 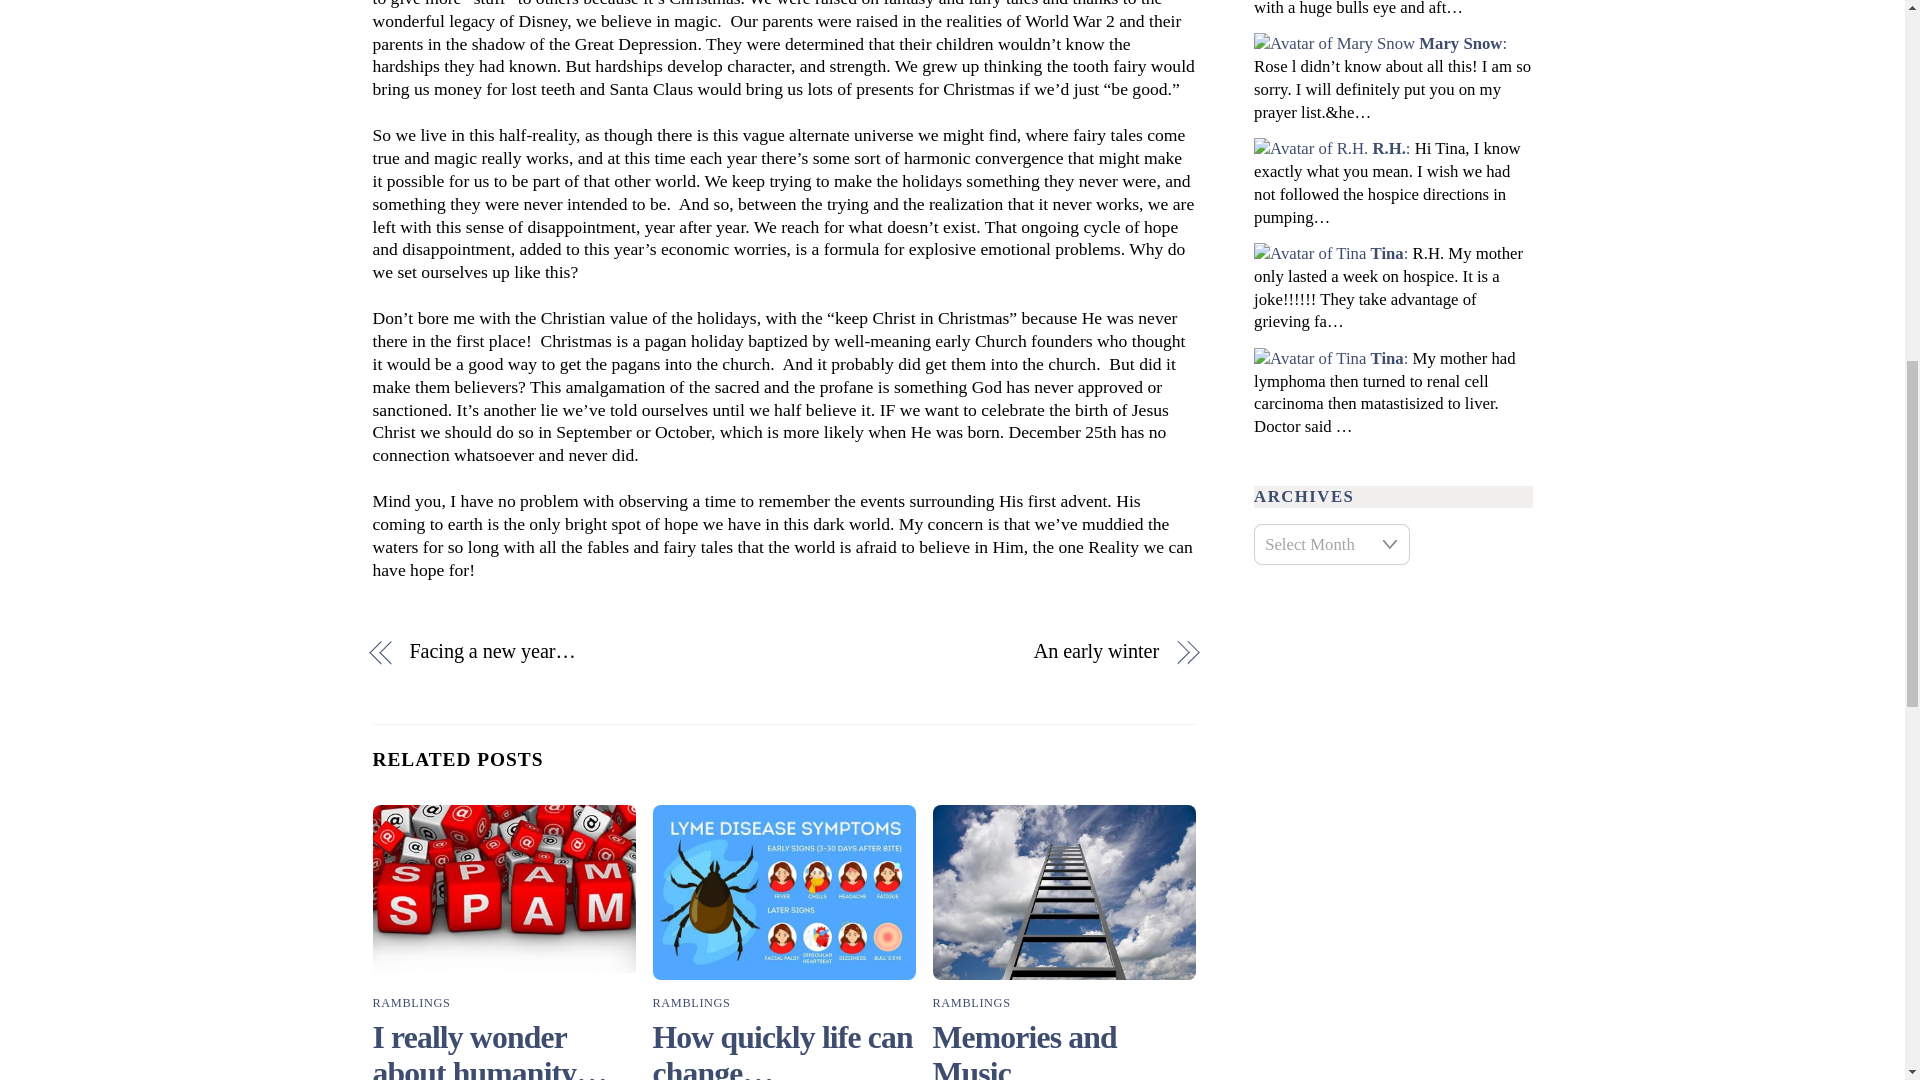 What do you see at coordinates (1064, 891) in the screenshot?
I see `Memories and Music` at bounding box center [1064, 891].